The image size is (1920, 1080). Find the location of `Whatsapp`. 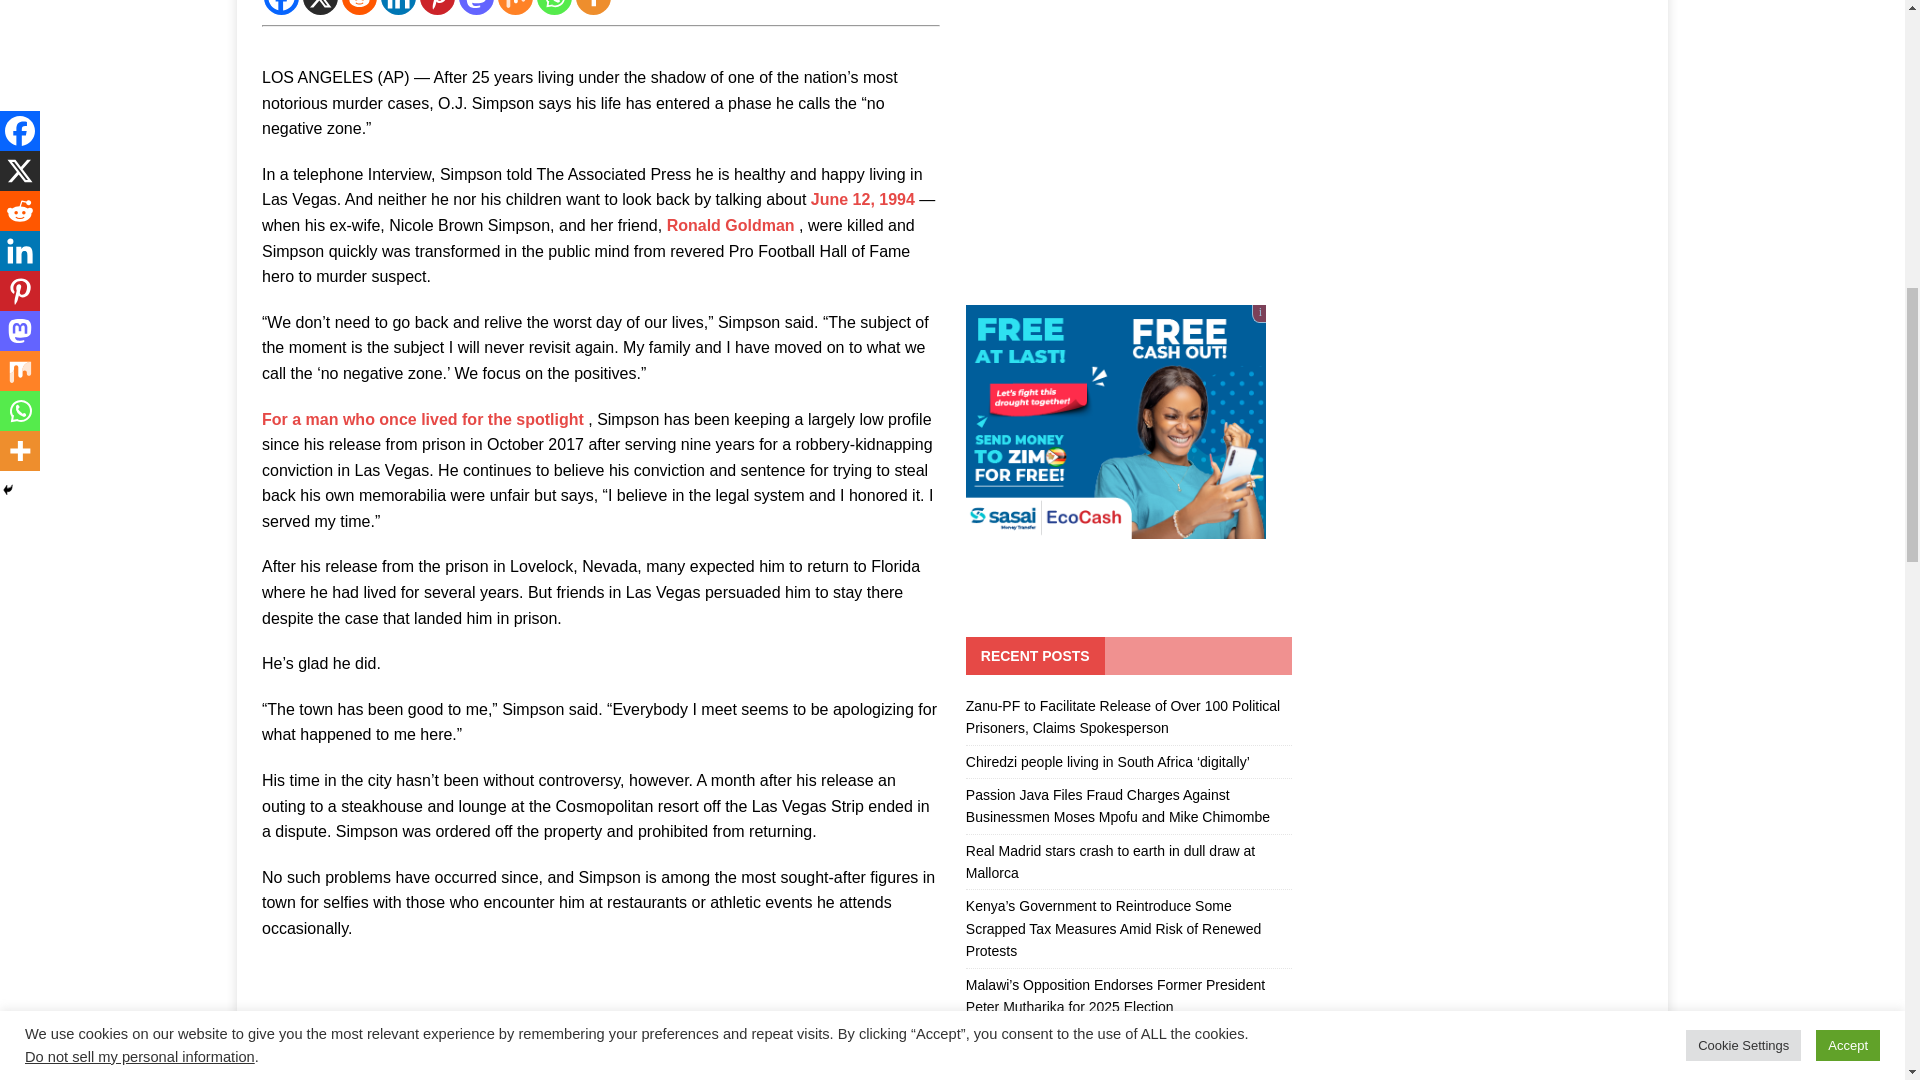

Whatsapp is located at coordinates (554, 8).